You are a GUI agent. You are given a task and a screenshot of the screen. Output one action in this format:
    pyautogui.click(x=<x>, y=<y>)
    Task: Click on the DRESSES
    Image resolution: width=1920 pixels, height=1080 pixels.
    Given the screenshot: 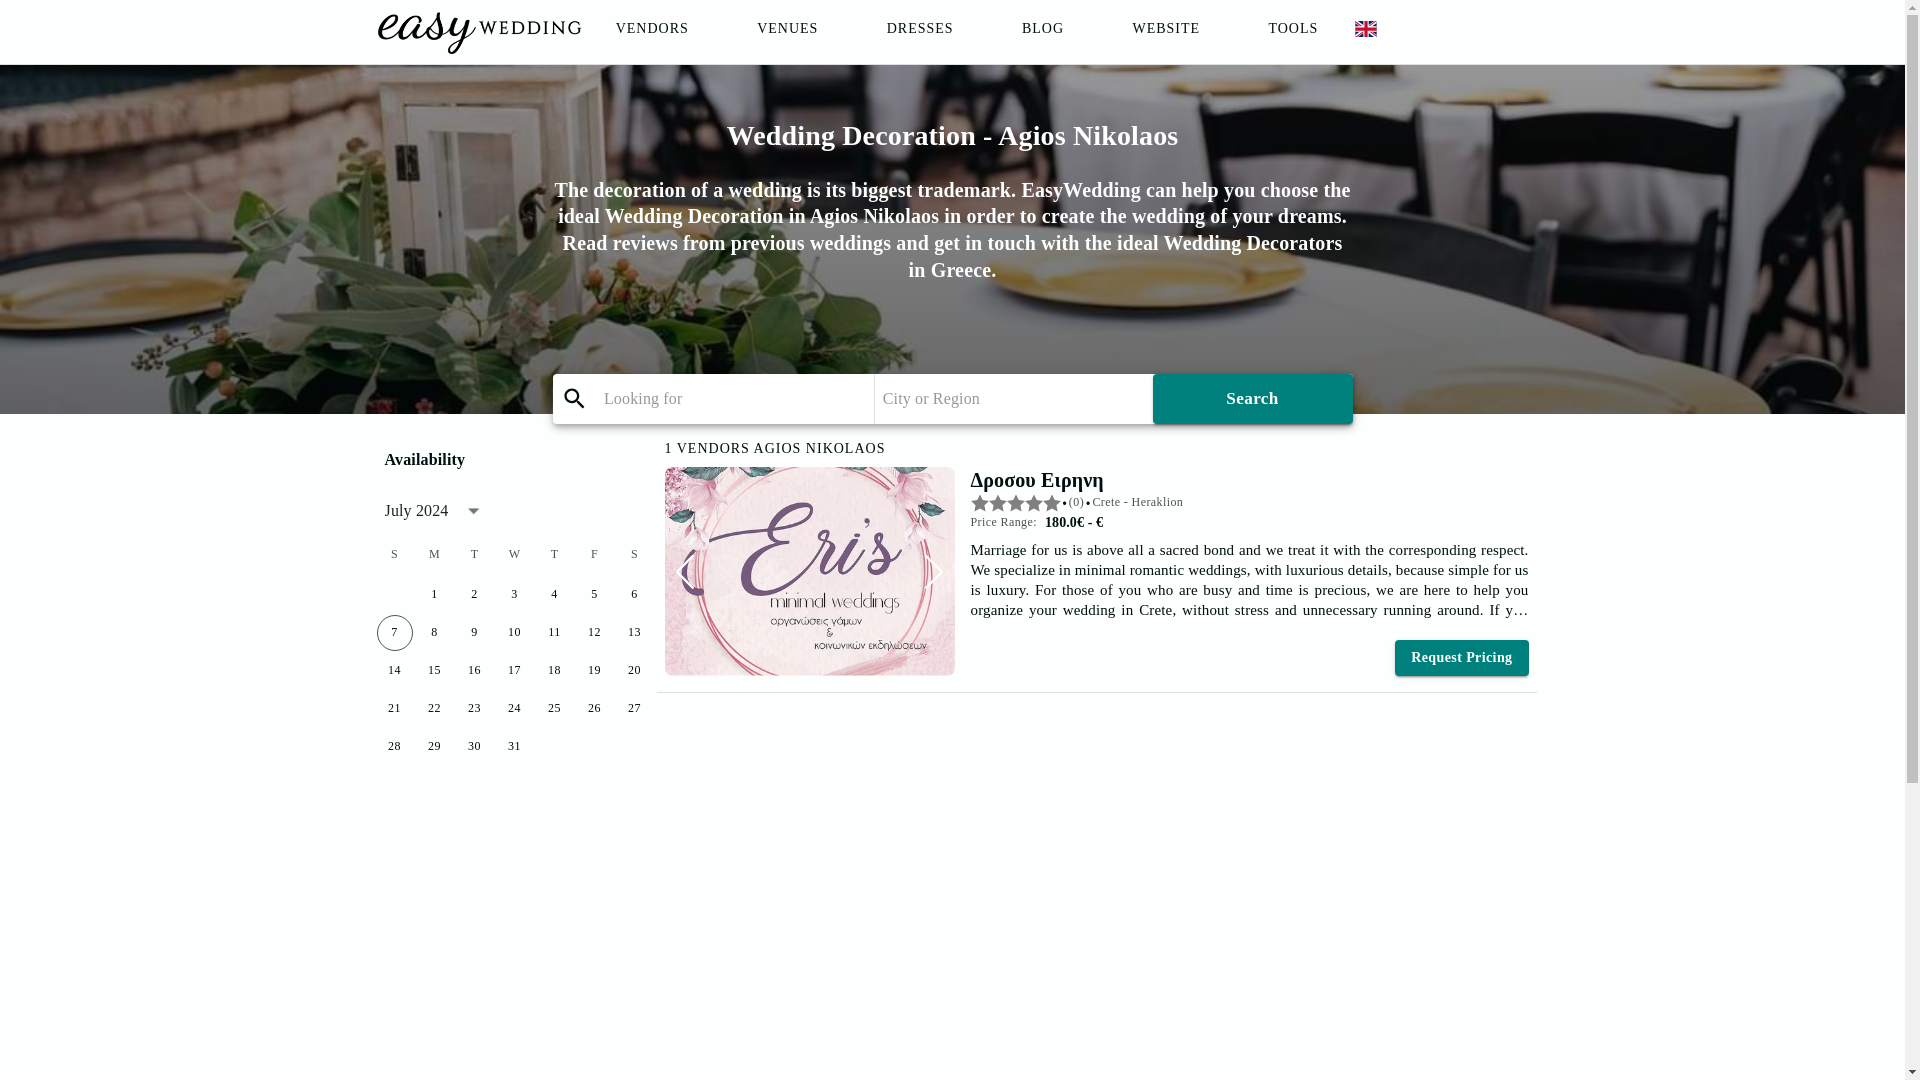 What is the action you would take?
    pyautogui.click(x=920, y=32)
    